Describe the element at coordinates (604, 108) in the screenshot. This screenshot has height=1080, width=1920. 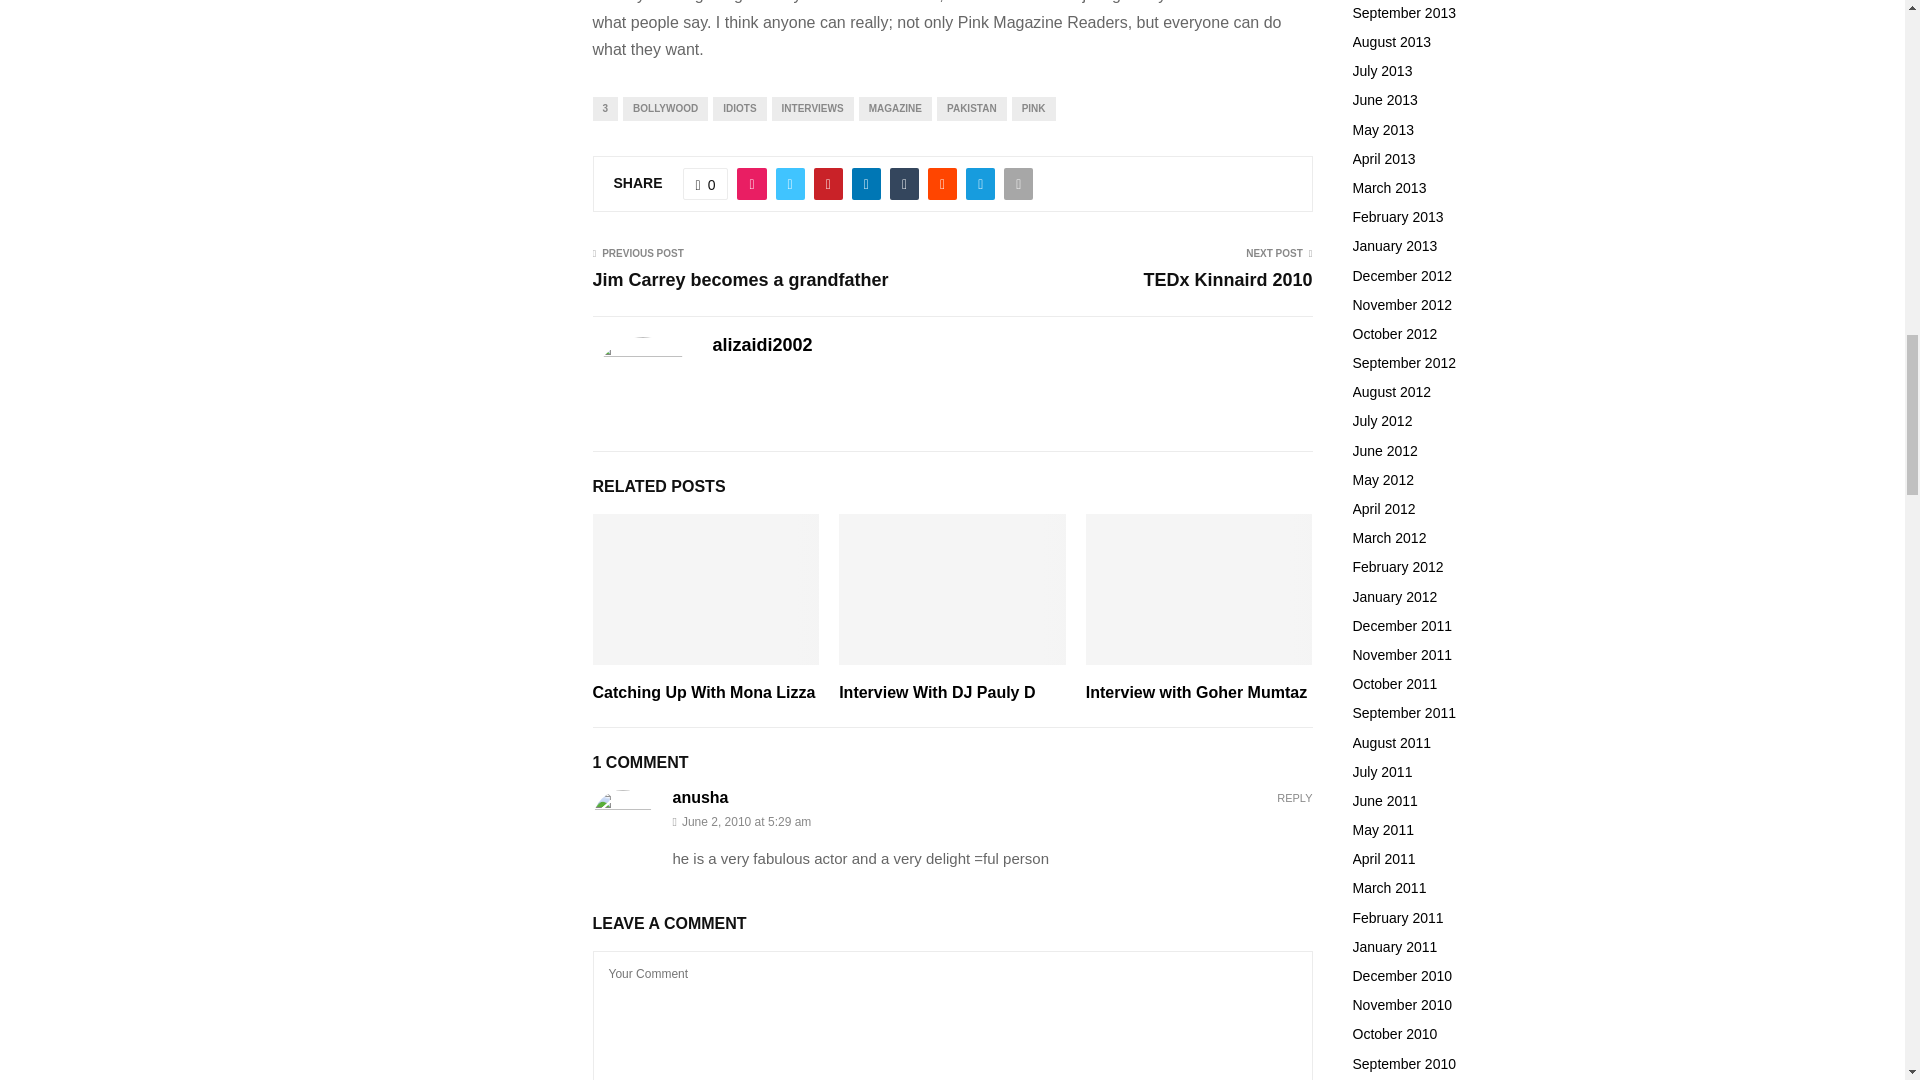
I see `3` at that location.